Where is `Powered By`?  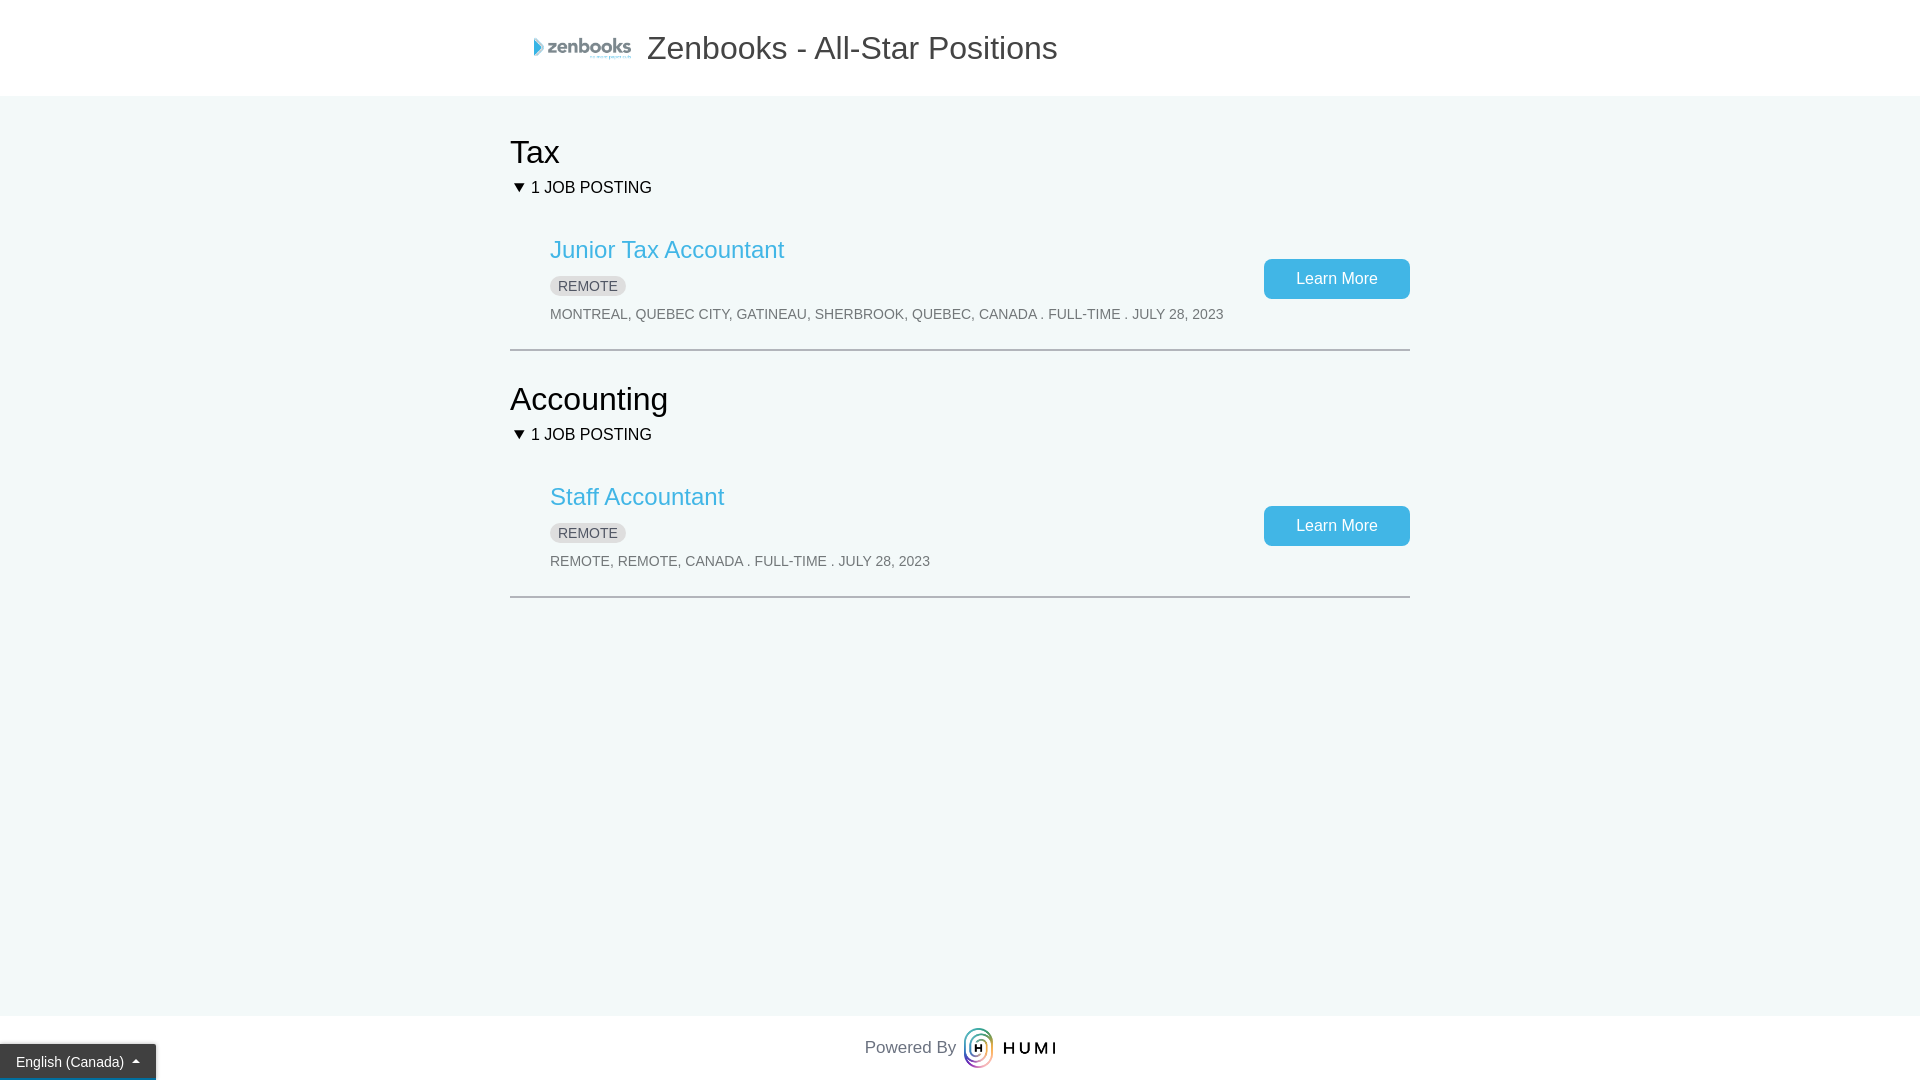 Powered By is located at coordinates (960, 1048).